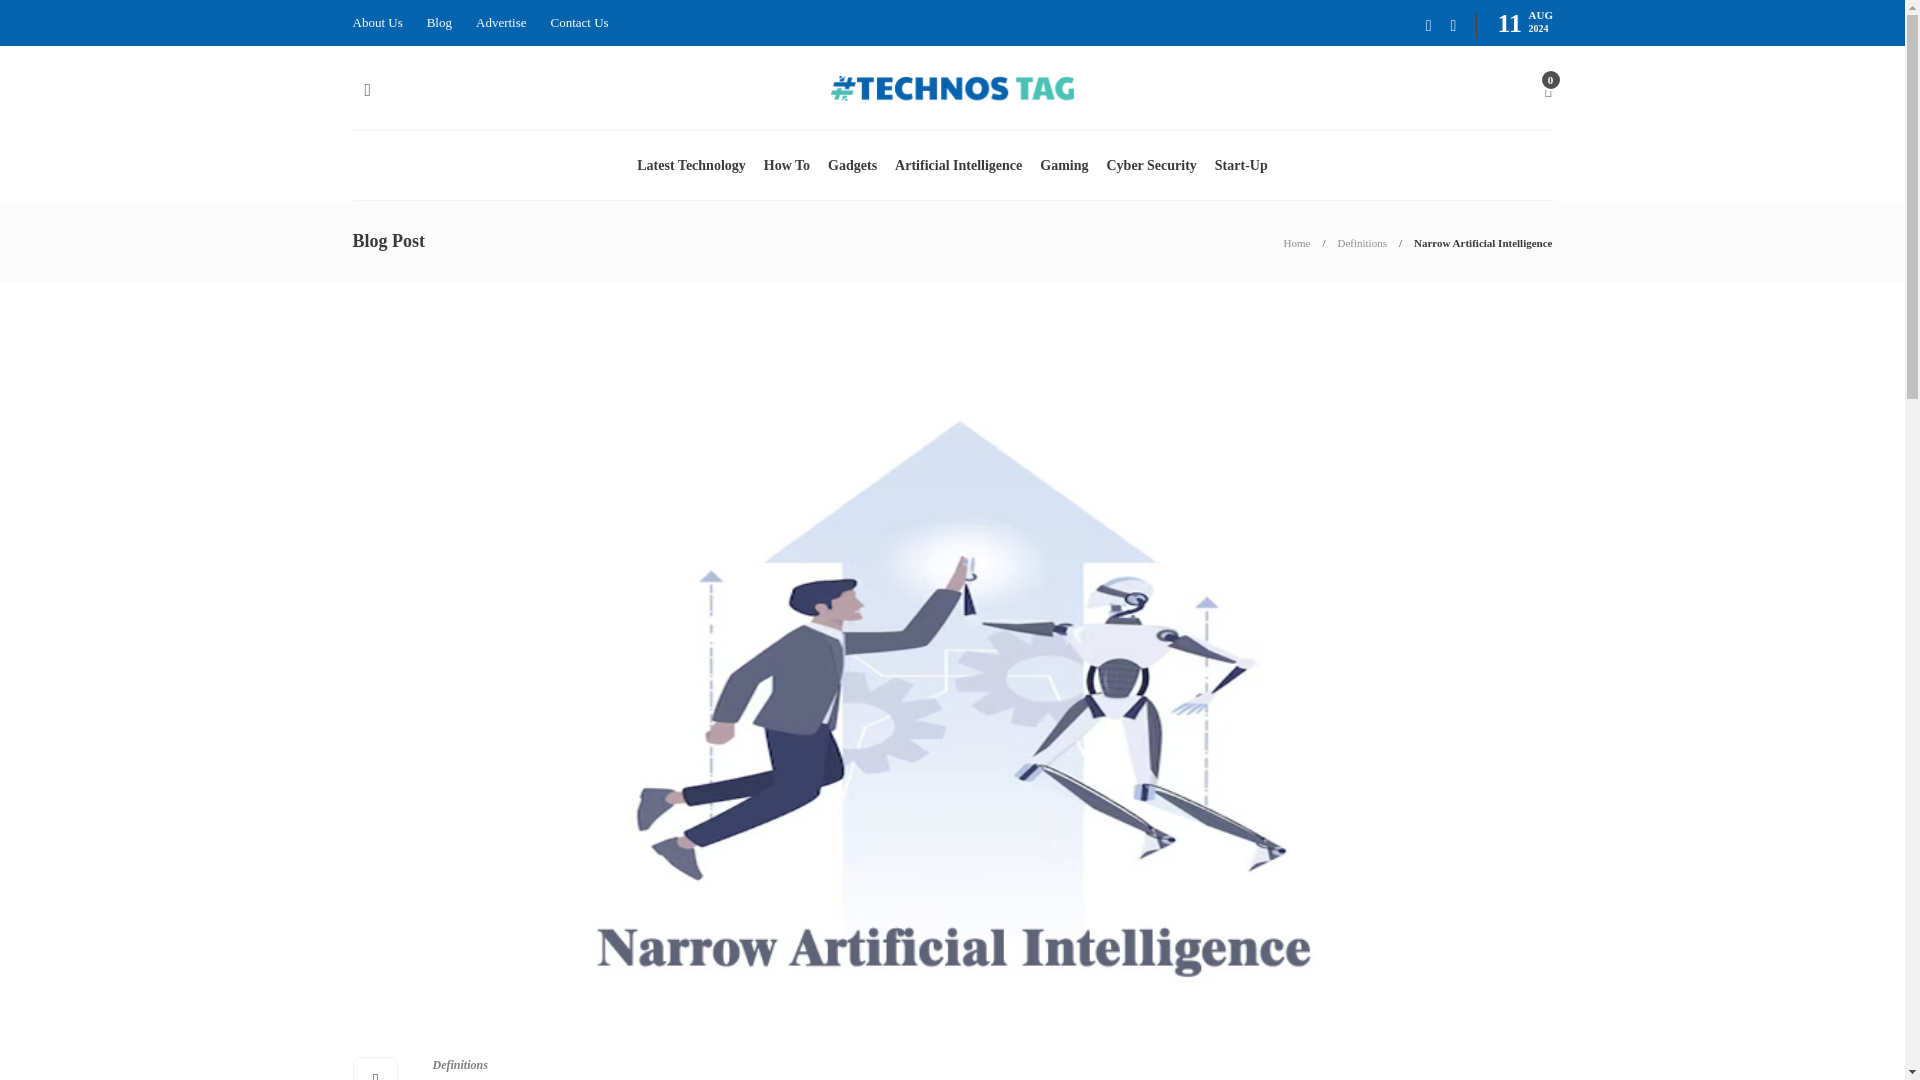 This screenshot has height=1080, width=1920. Describe the element at coordinates (1482, 242) in the screenshot. I see `Narrow Artificial Intelligence` at that location.